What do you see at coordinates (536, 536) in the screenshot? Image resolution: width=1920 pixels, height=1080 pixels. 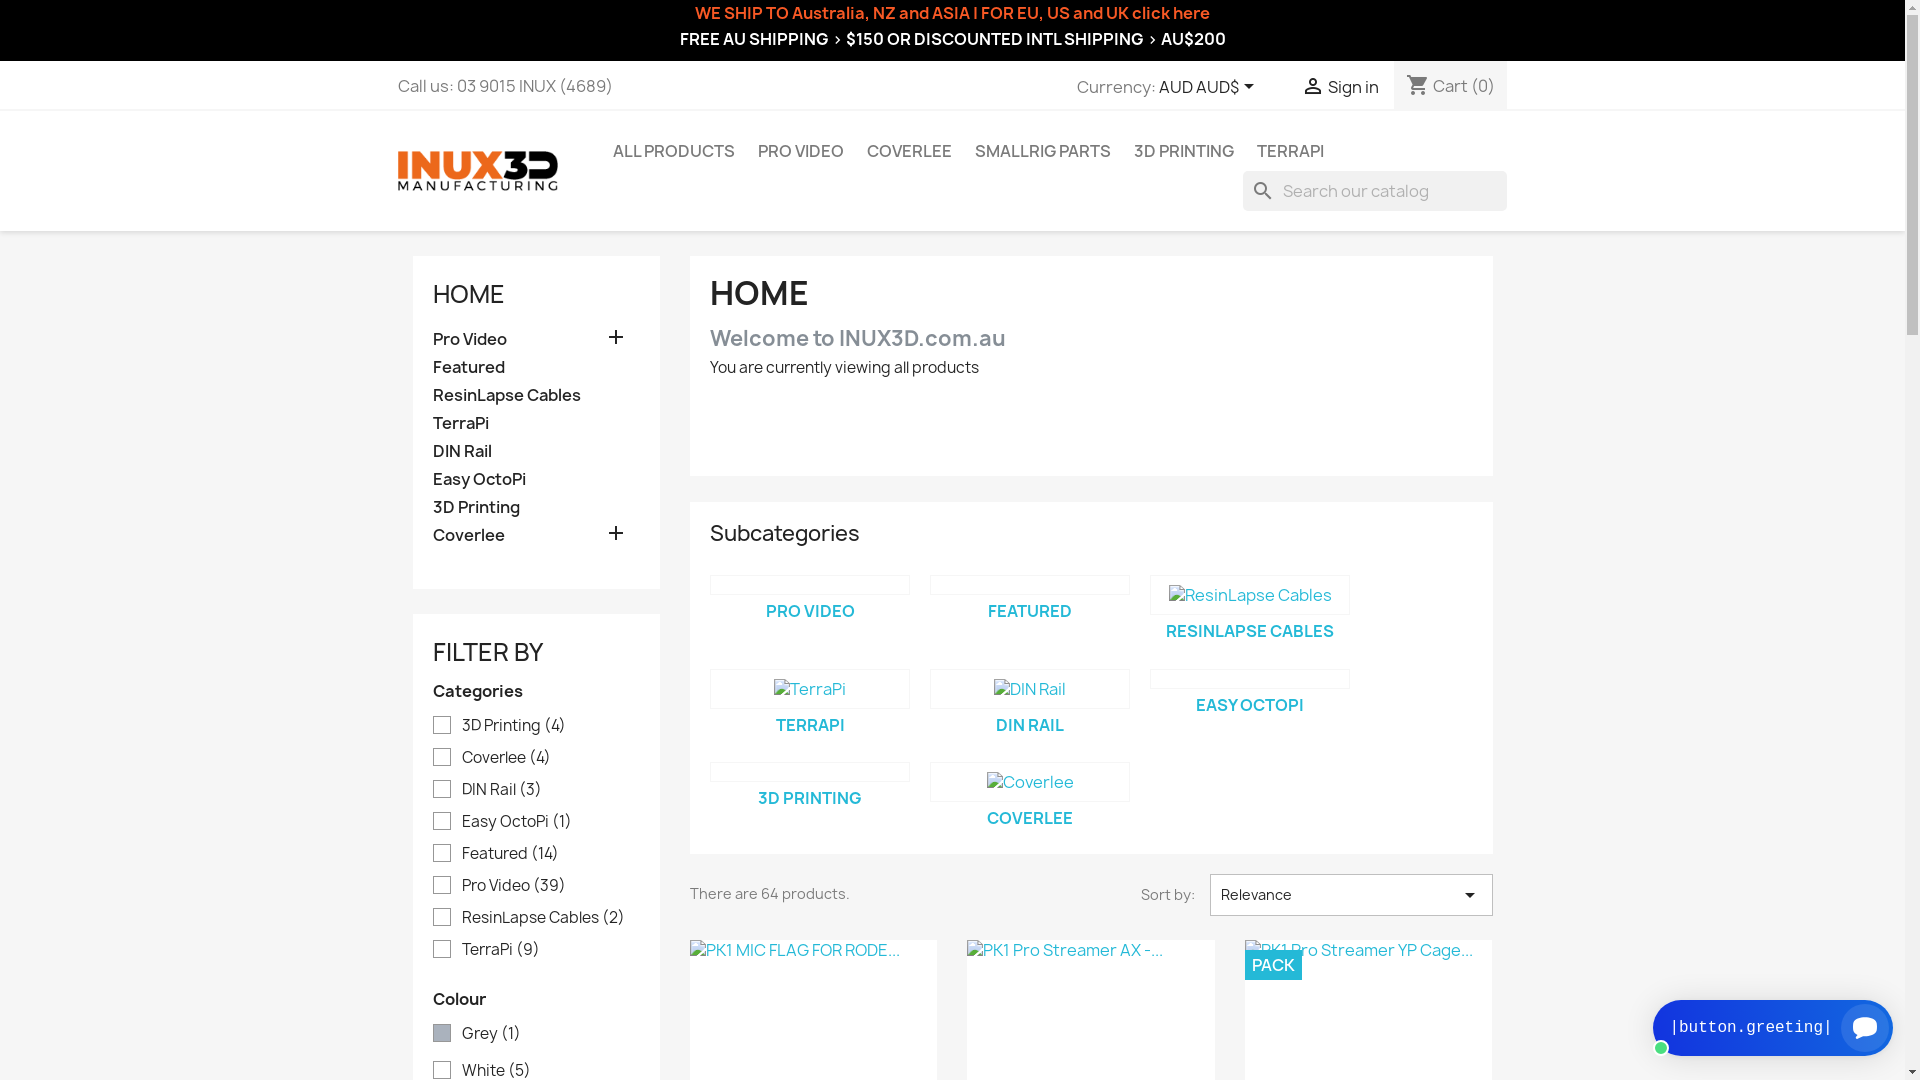 I see `Coverlee` at bounding box center [536, 536].